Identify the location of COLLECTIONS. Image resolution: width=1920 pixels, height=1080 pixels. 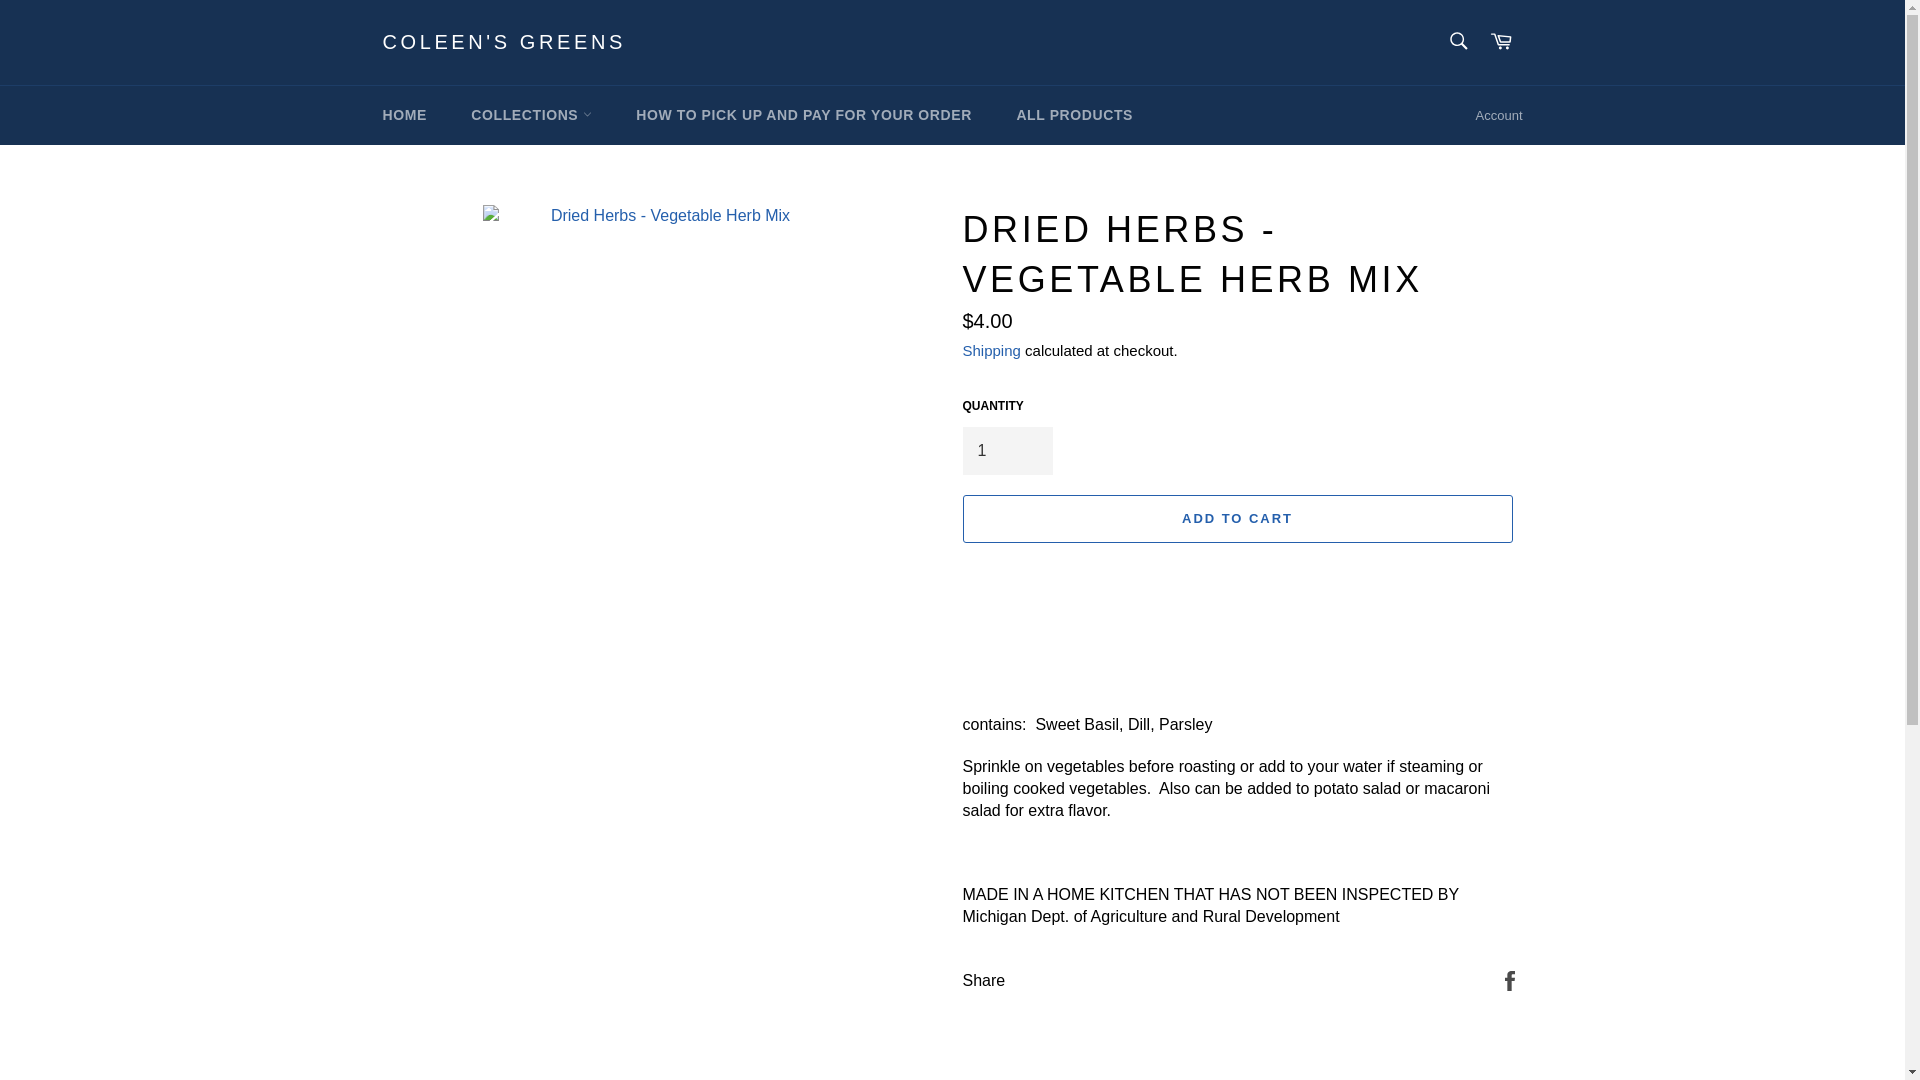
(530, 115).